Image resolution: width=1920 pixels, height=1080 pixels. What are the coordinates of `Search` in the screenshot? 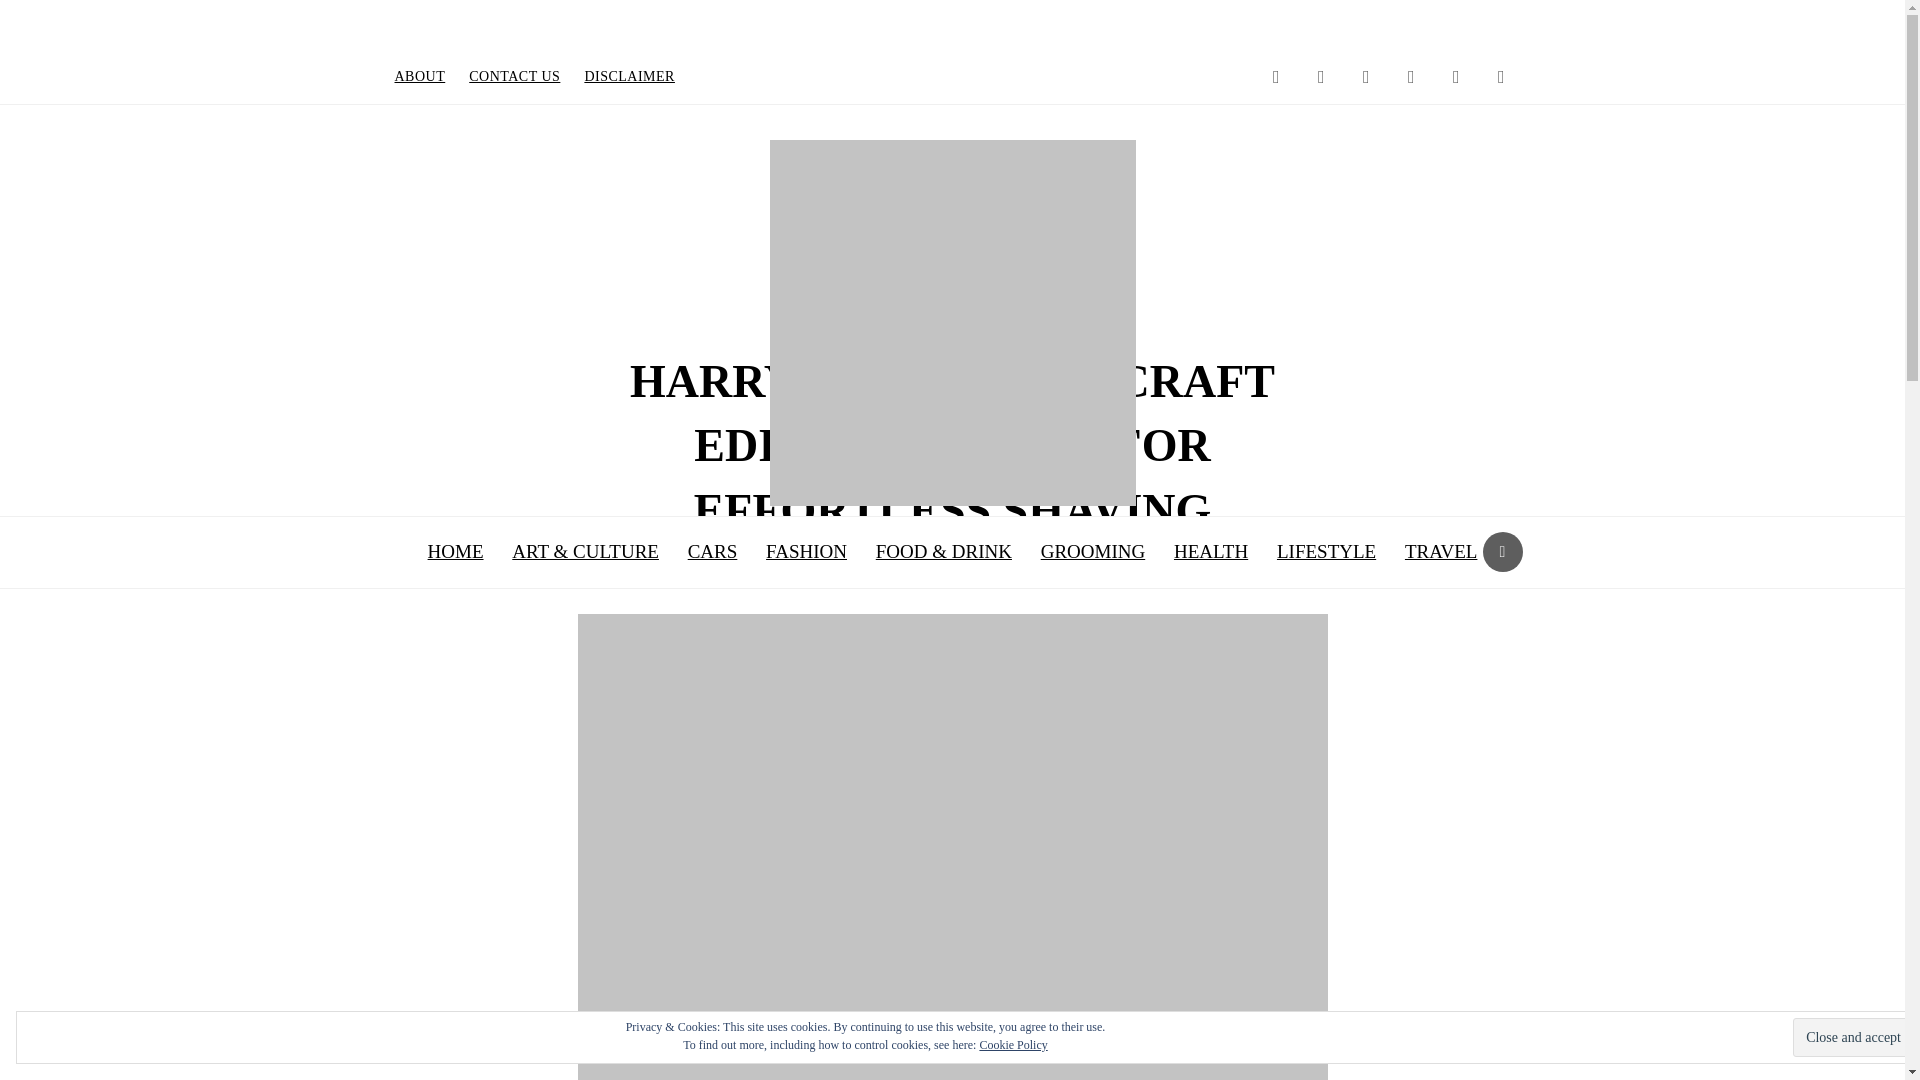 It's located at (1502, 552).